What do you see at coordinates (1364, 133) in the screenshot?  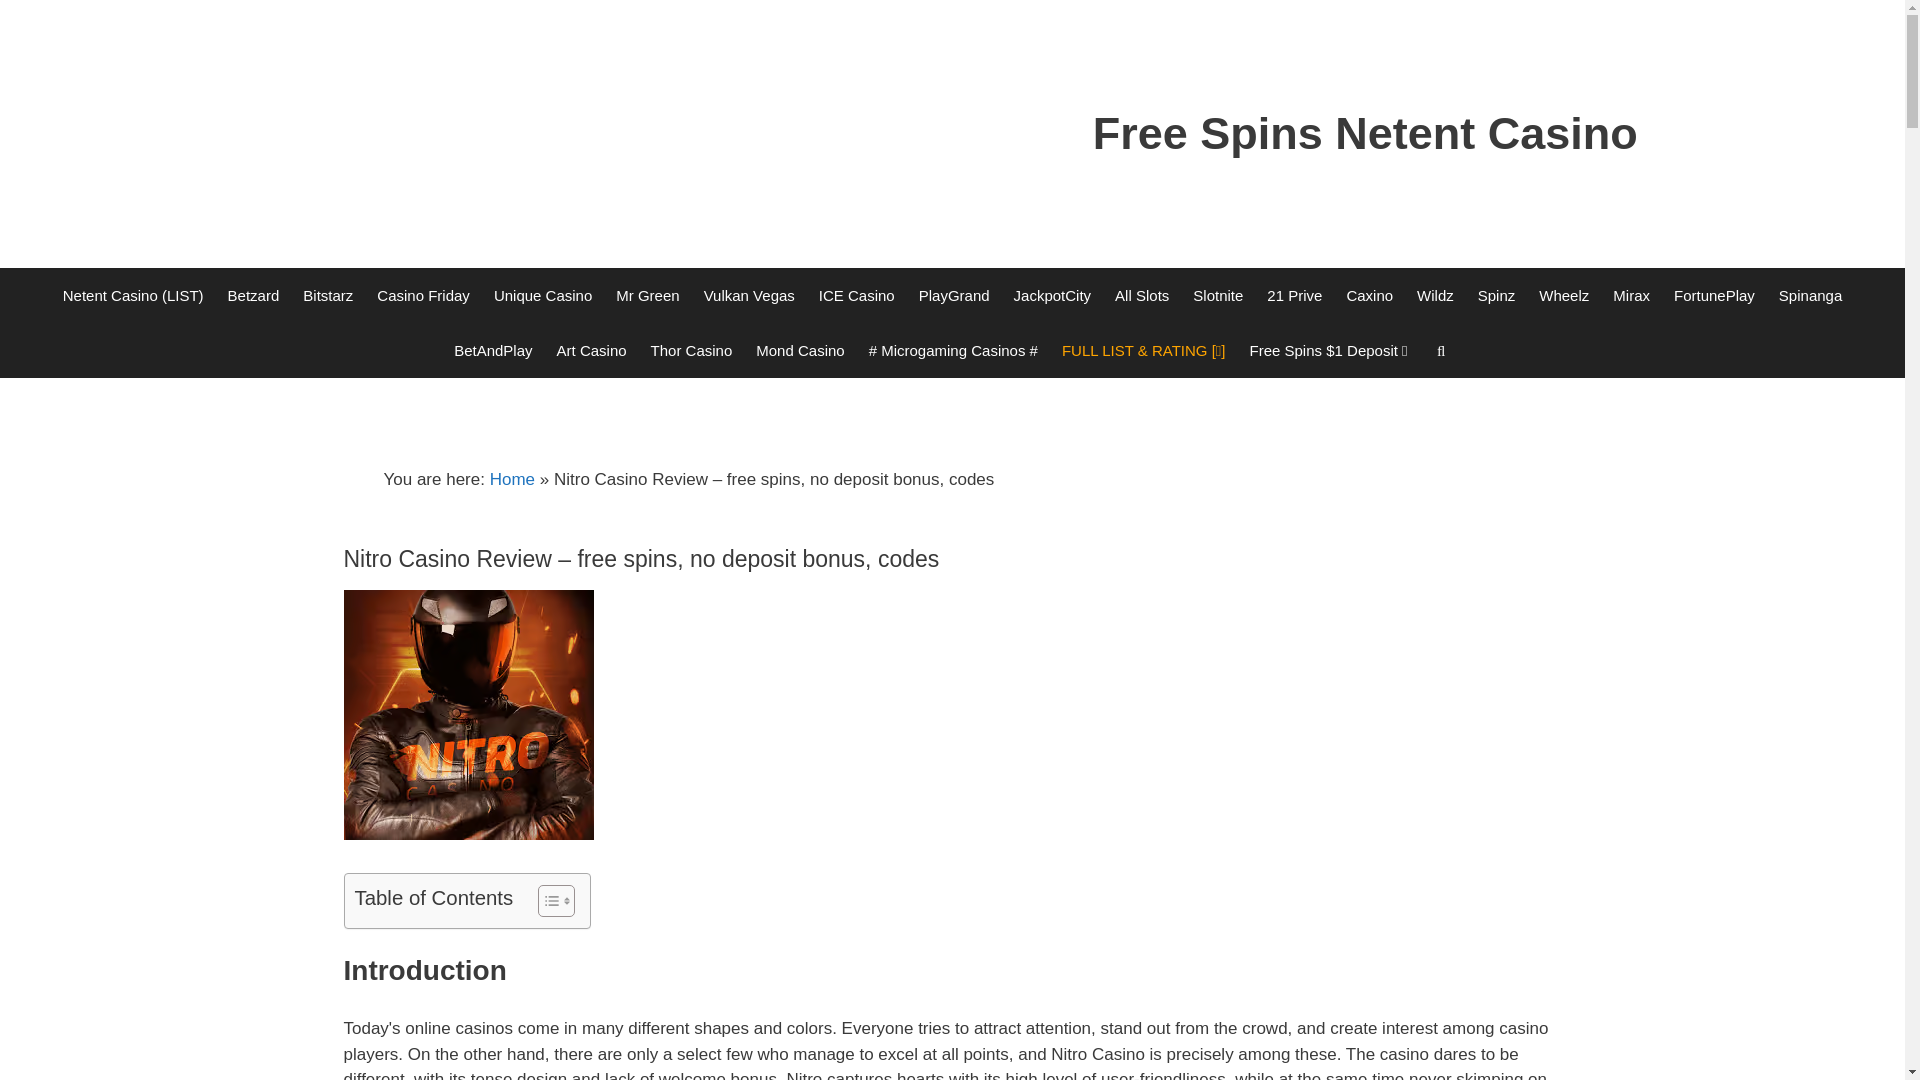 I see `Free Spins Netent Casino` at bounding box center [1364, 133].